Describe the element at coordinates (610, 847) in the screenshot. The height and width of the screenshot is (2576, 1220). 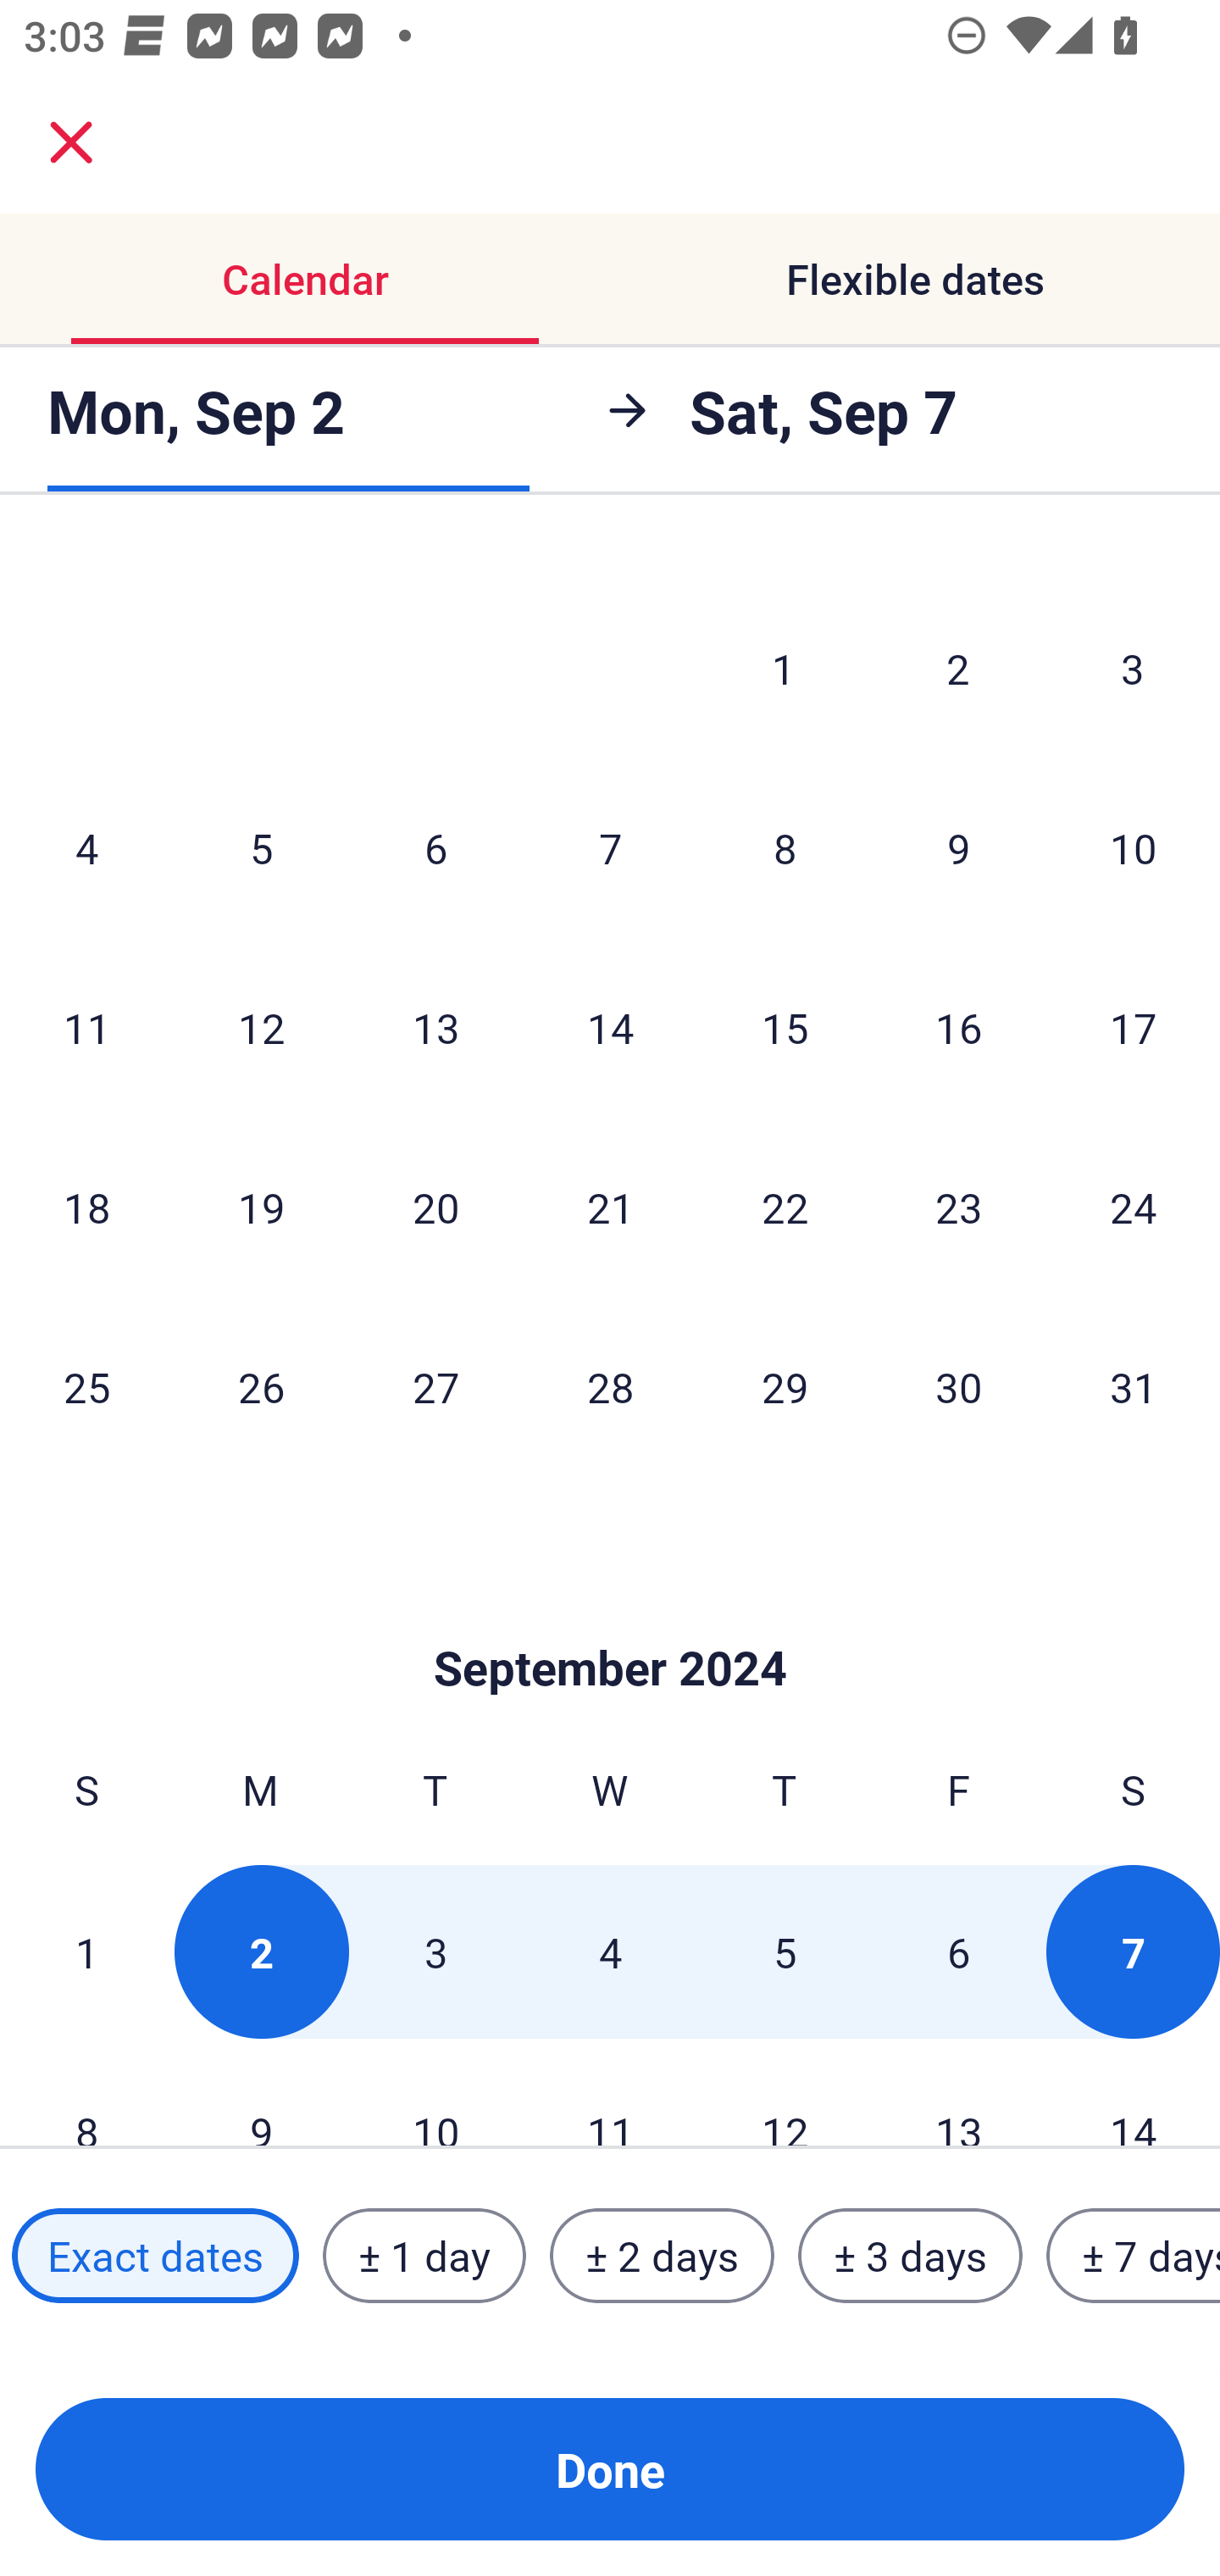
I see `7 Wednesday, August 7, 2024` at that location.